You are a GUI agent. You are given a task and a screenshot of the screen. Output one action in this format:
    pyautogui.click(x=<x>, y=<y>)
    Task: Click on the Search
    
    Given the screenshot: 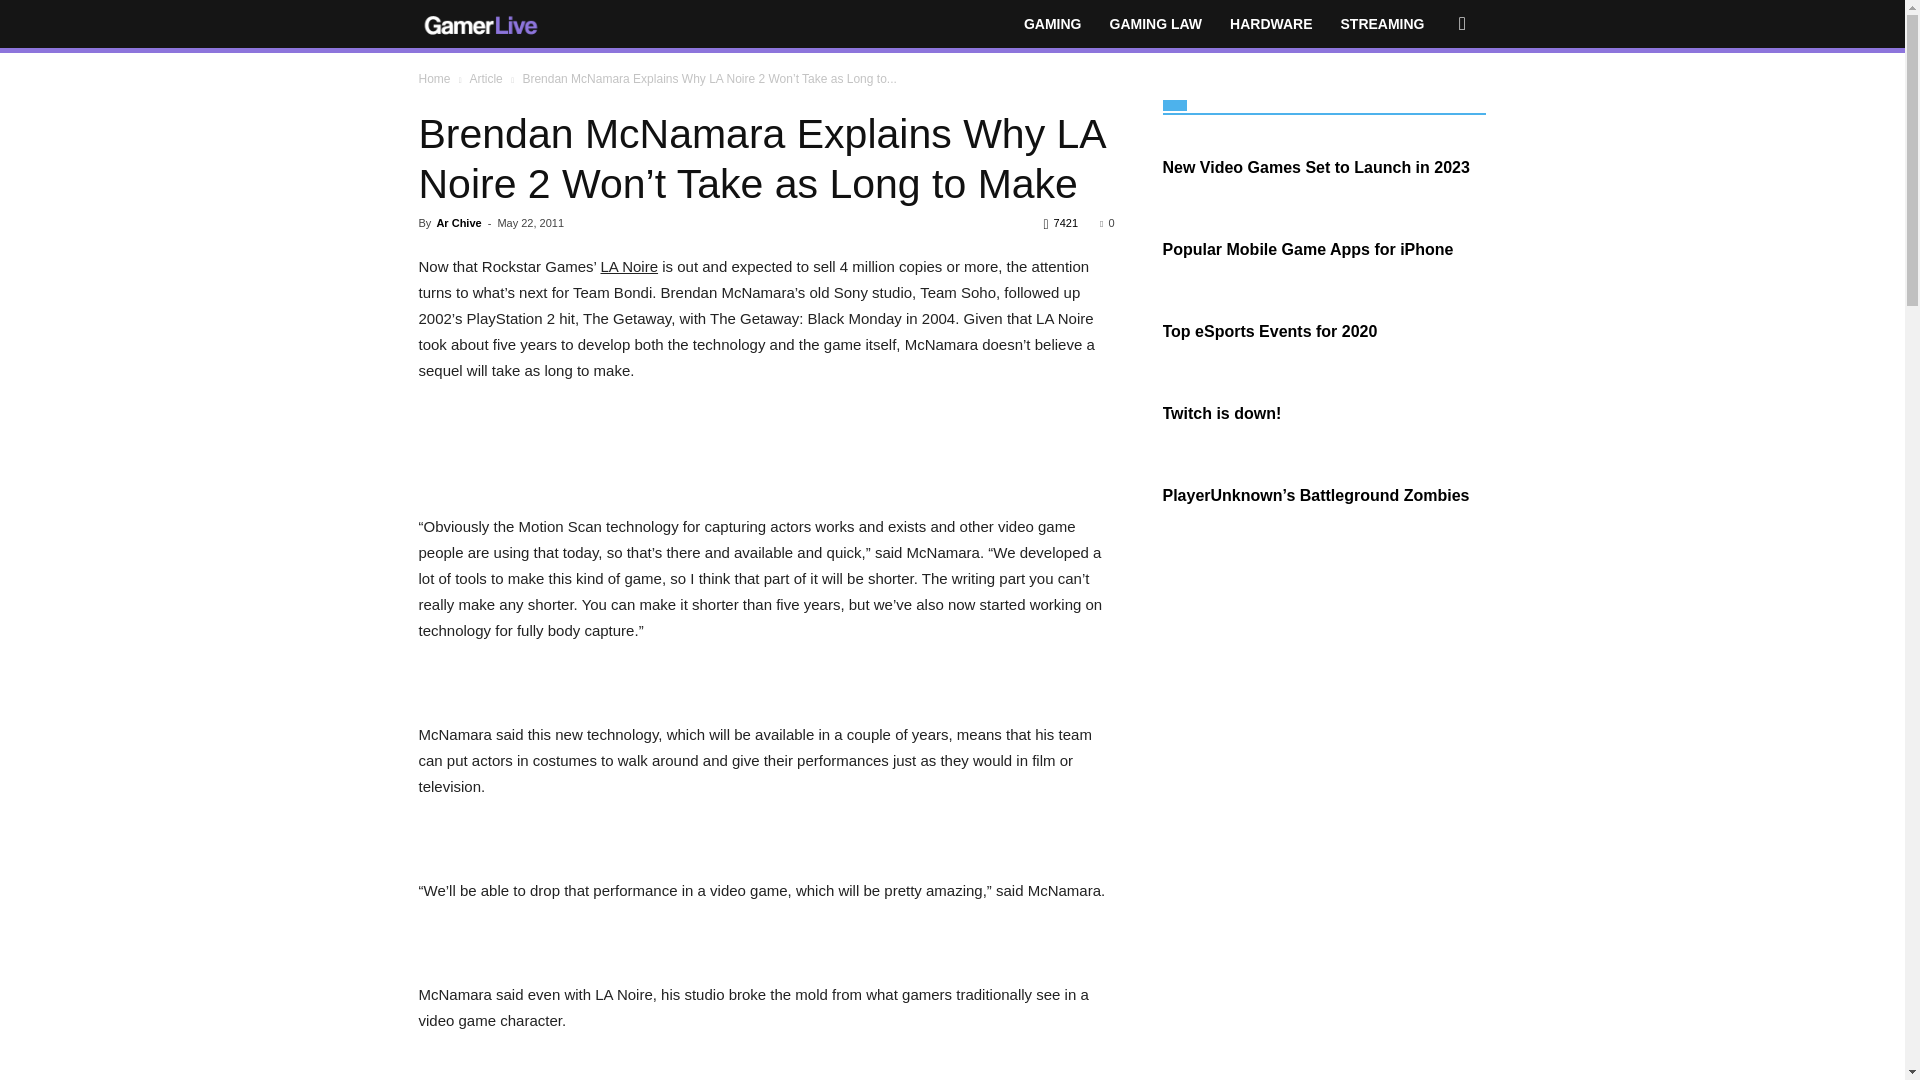 What is the action you would take?
    pyautogui.click(x=1430, y=103)
    